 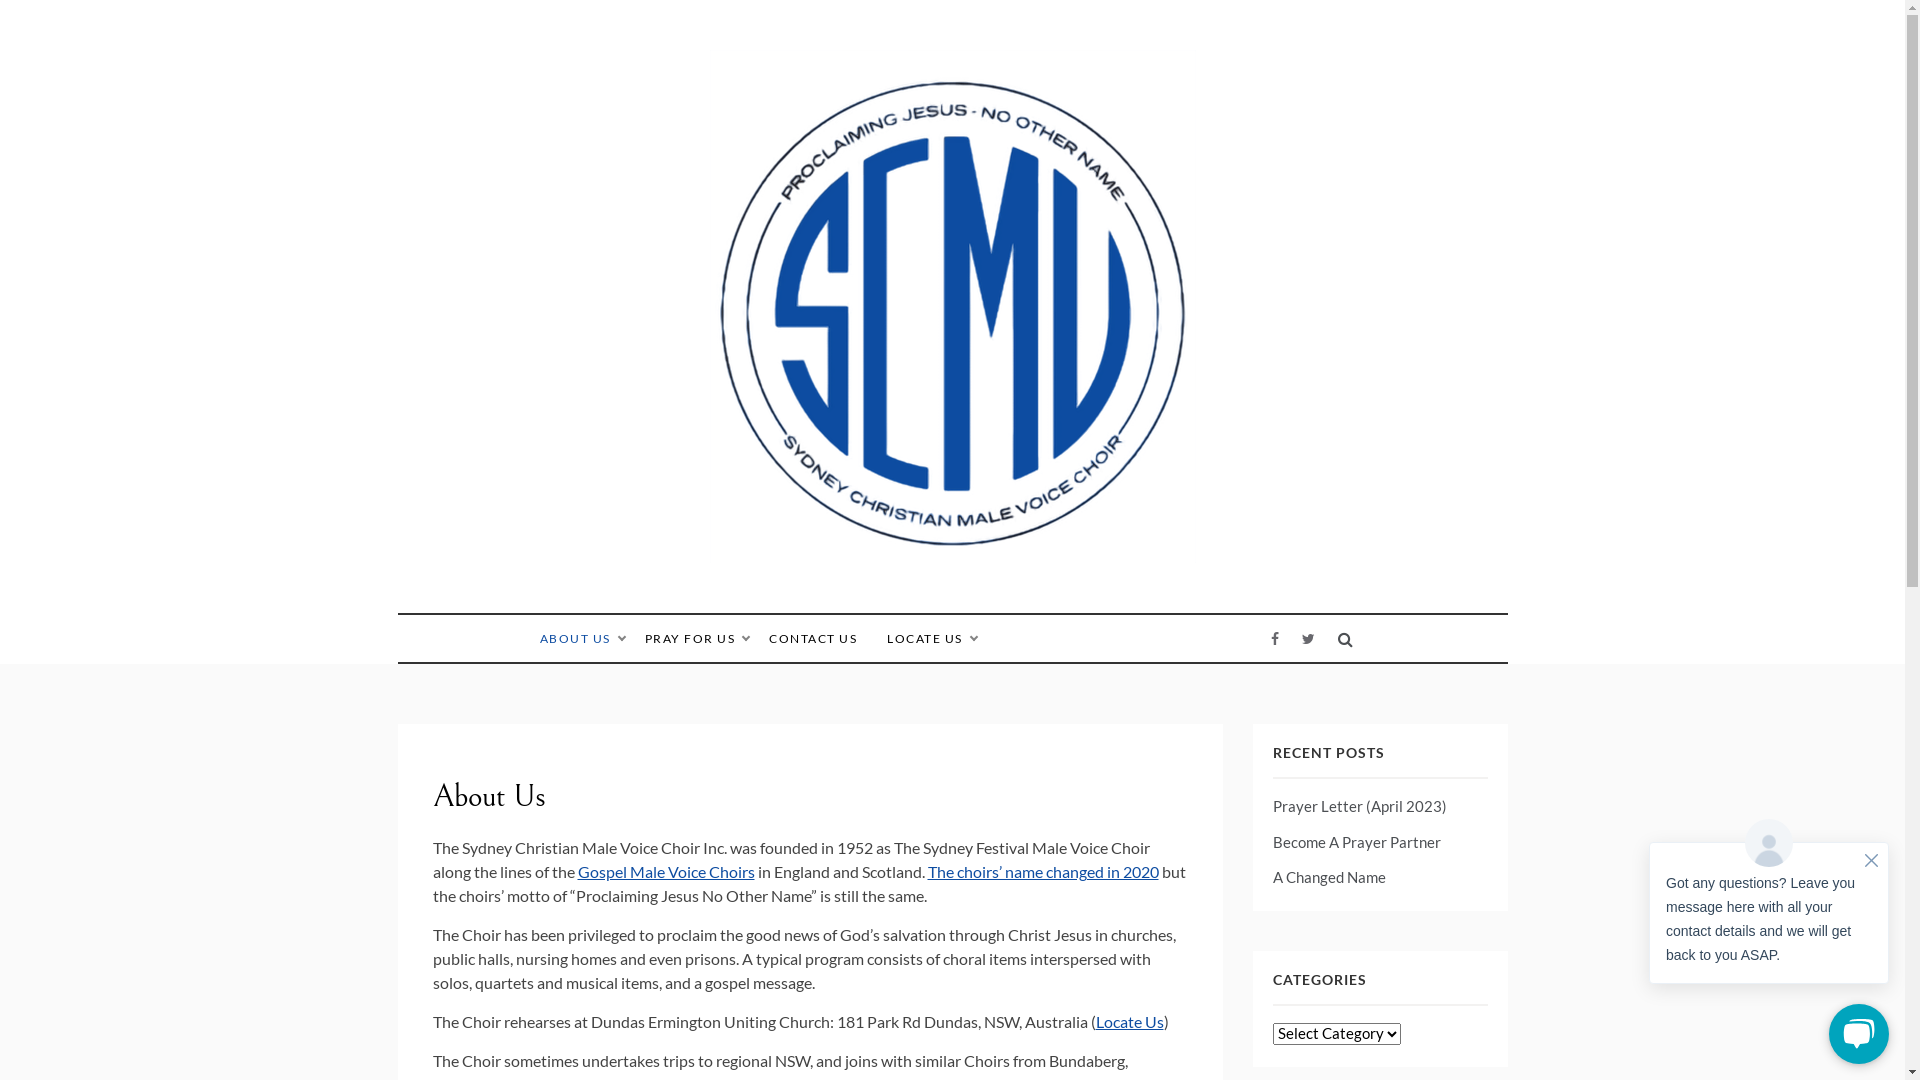 What do you see at coordinates (588, 638) in the screenshot?
I see `ABOUT US` at bounding box center [588, 638].